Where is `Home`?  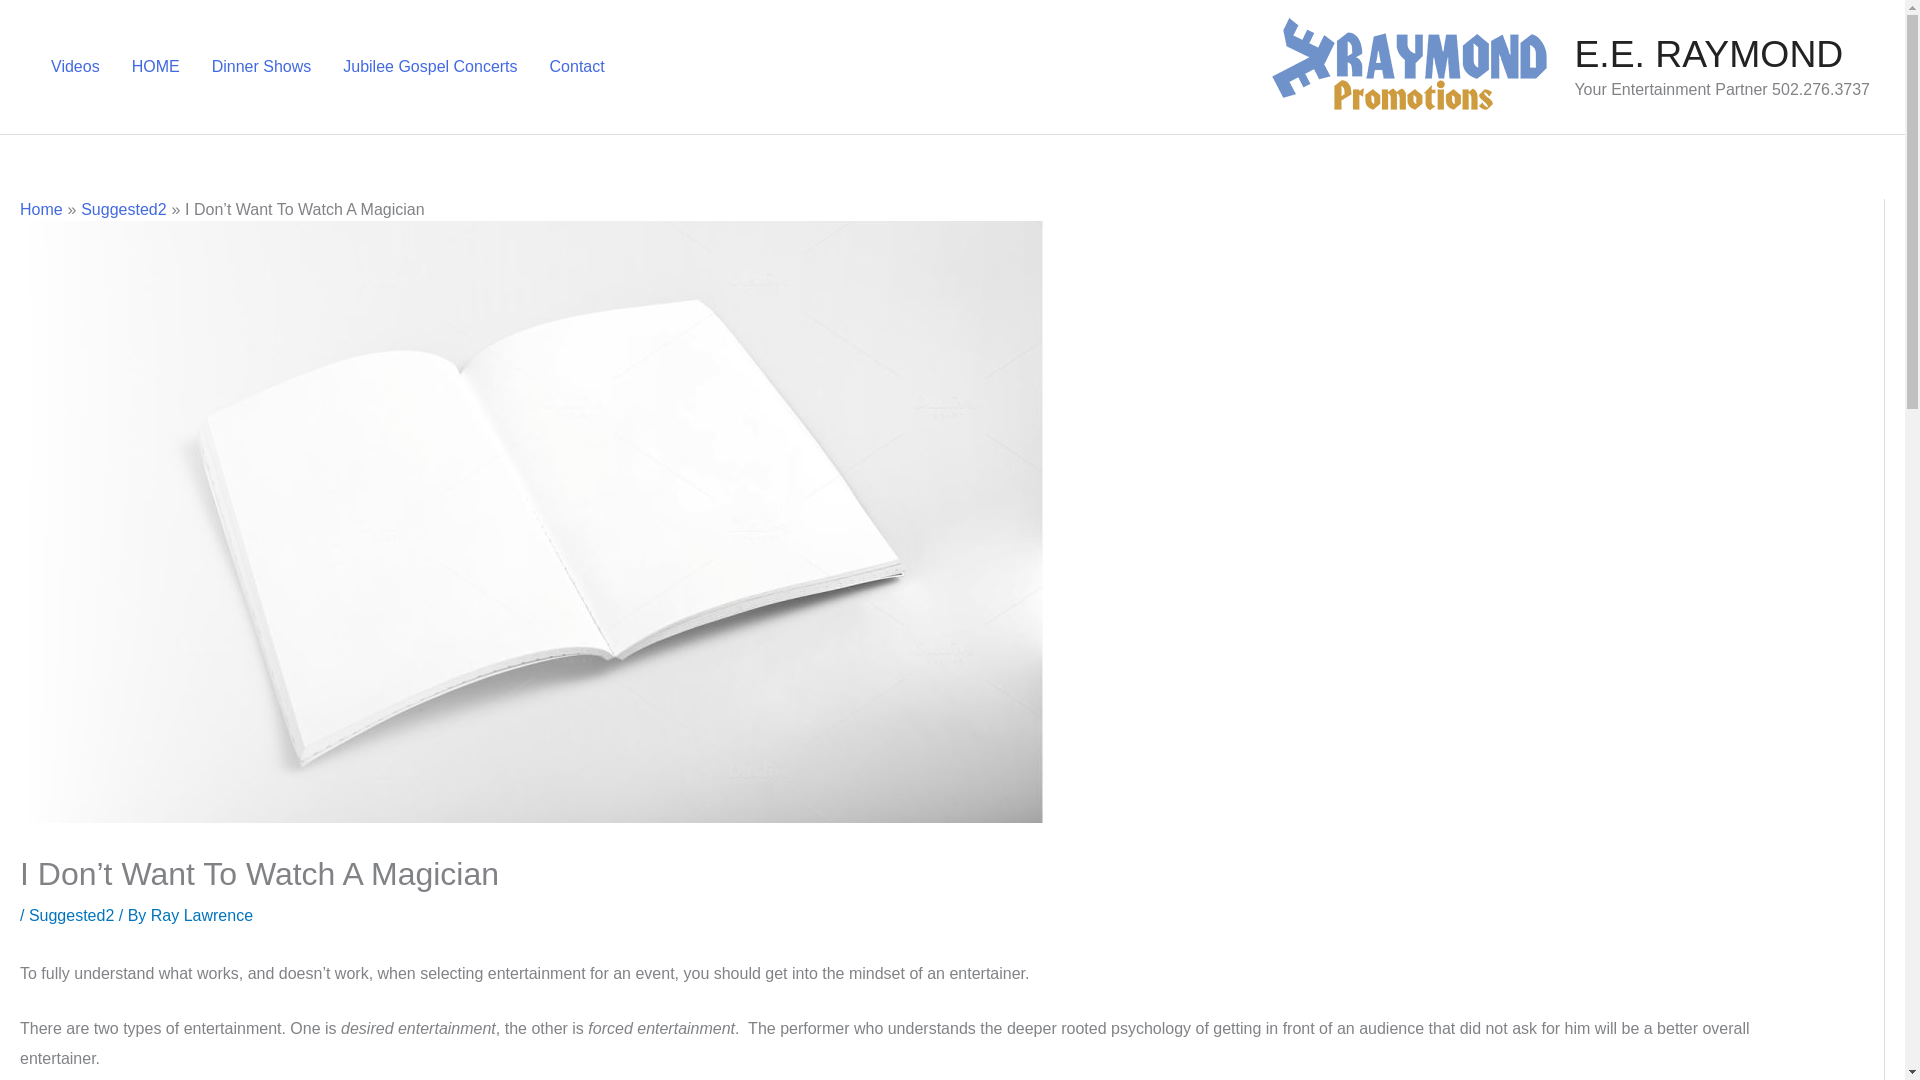 Home is located at coordinates (41, 209).